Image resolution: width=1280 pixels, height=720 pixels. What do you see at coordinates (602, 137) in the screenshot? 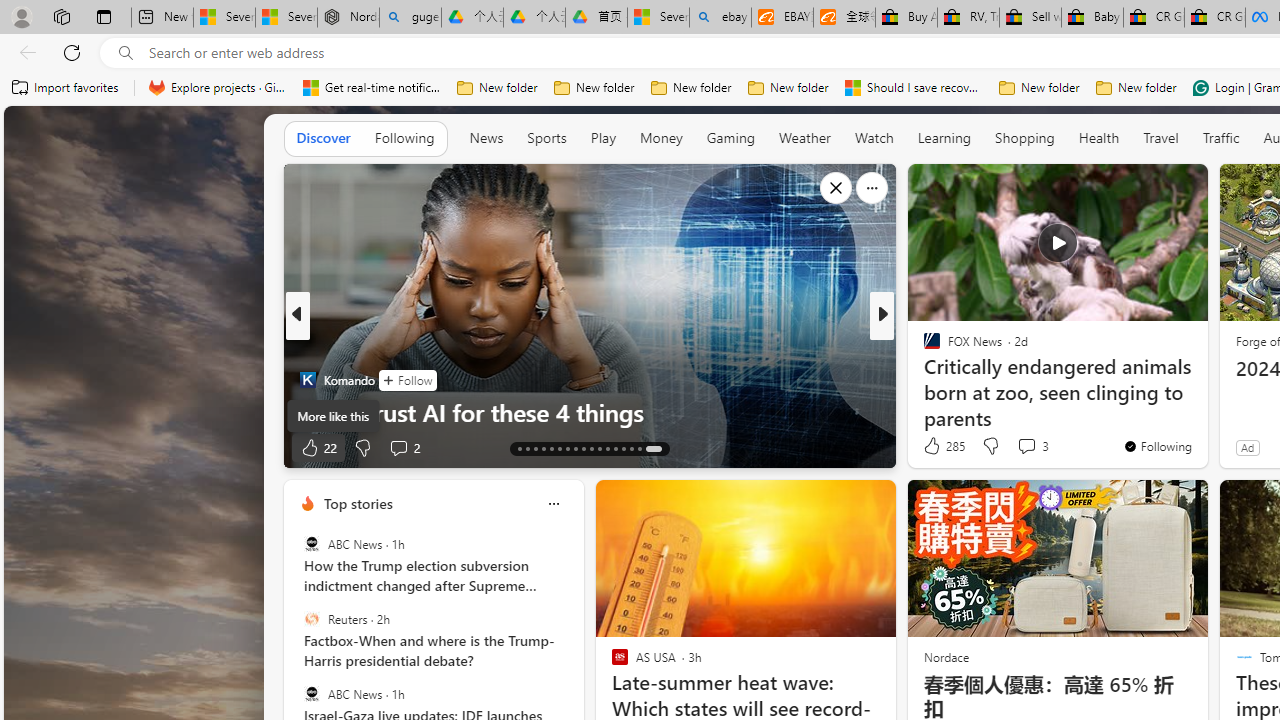
I see `Play` at bounding box center [602, 137].